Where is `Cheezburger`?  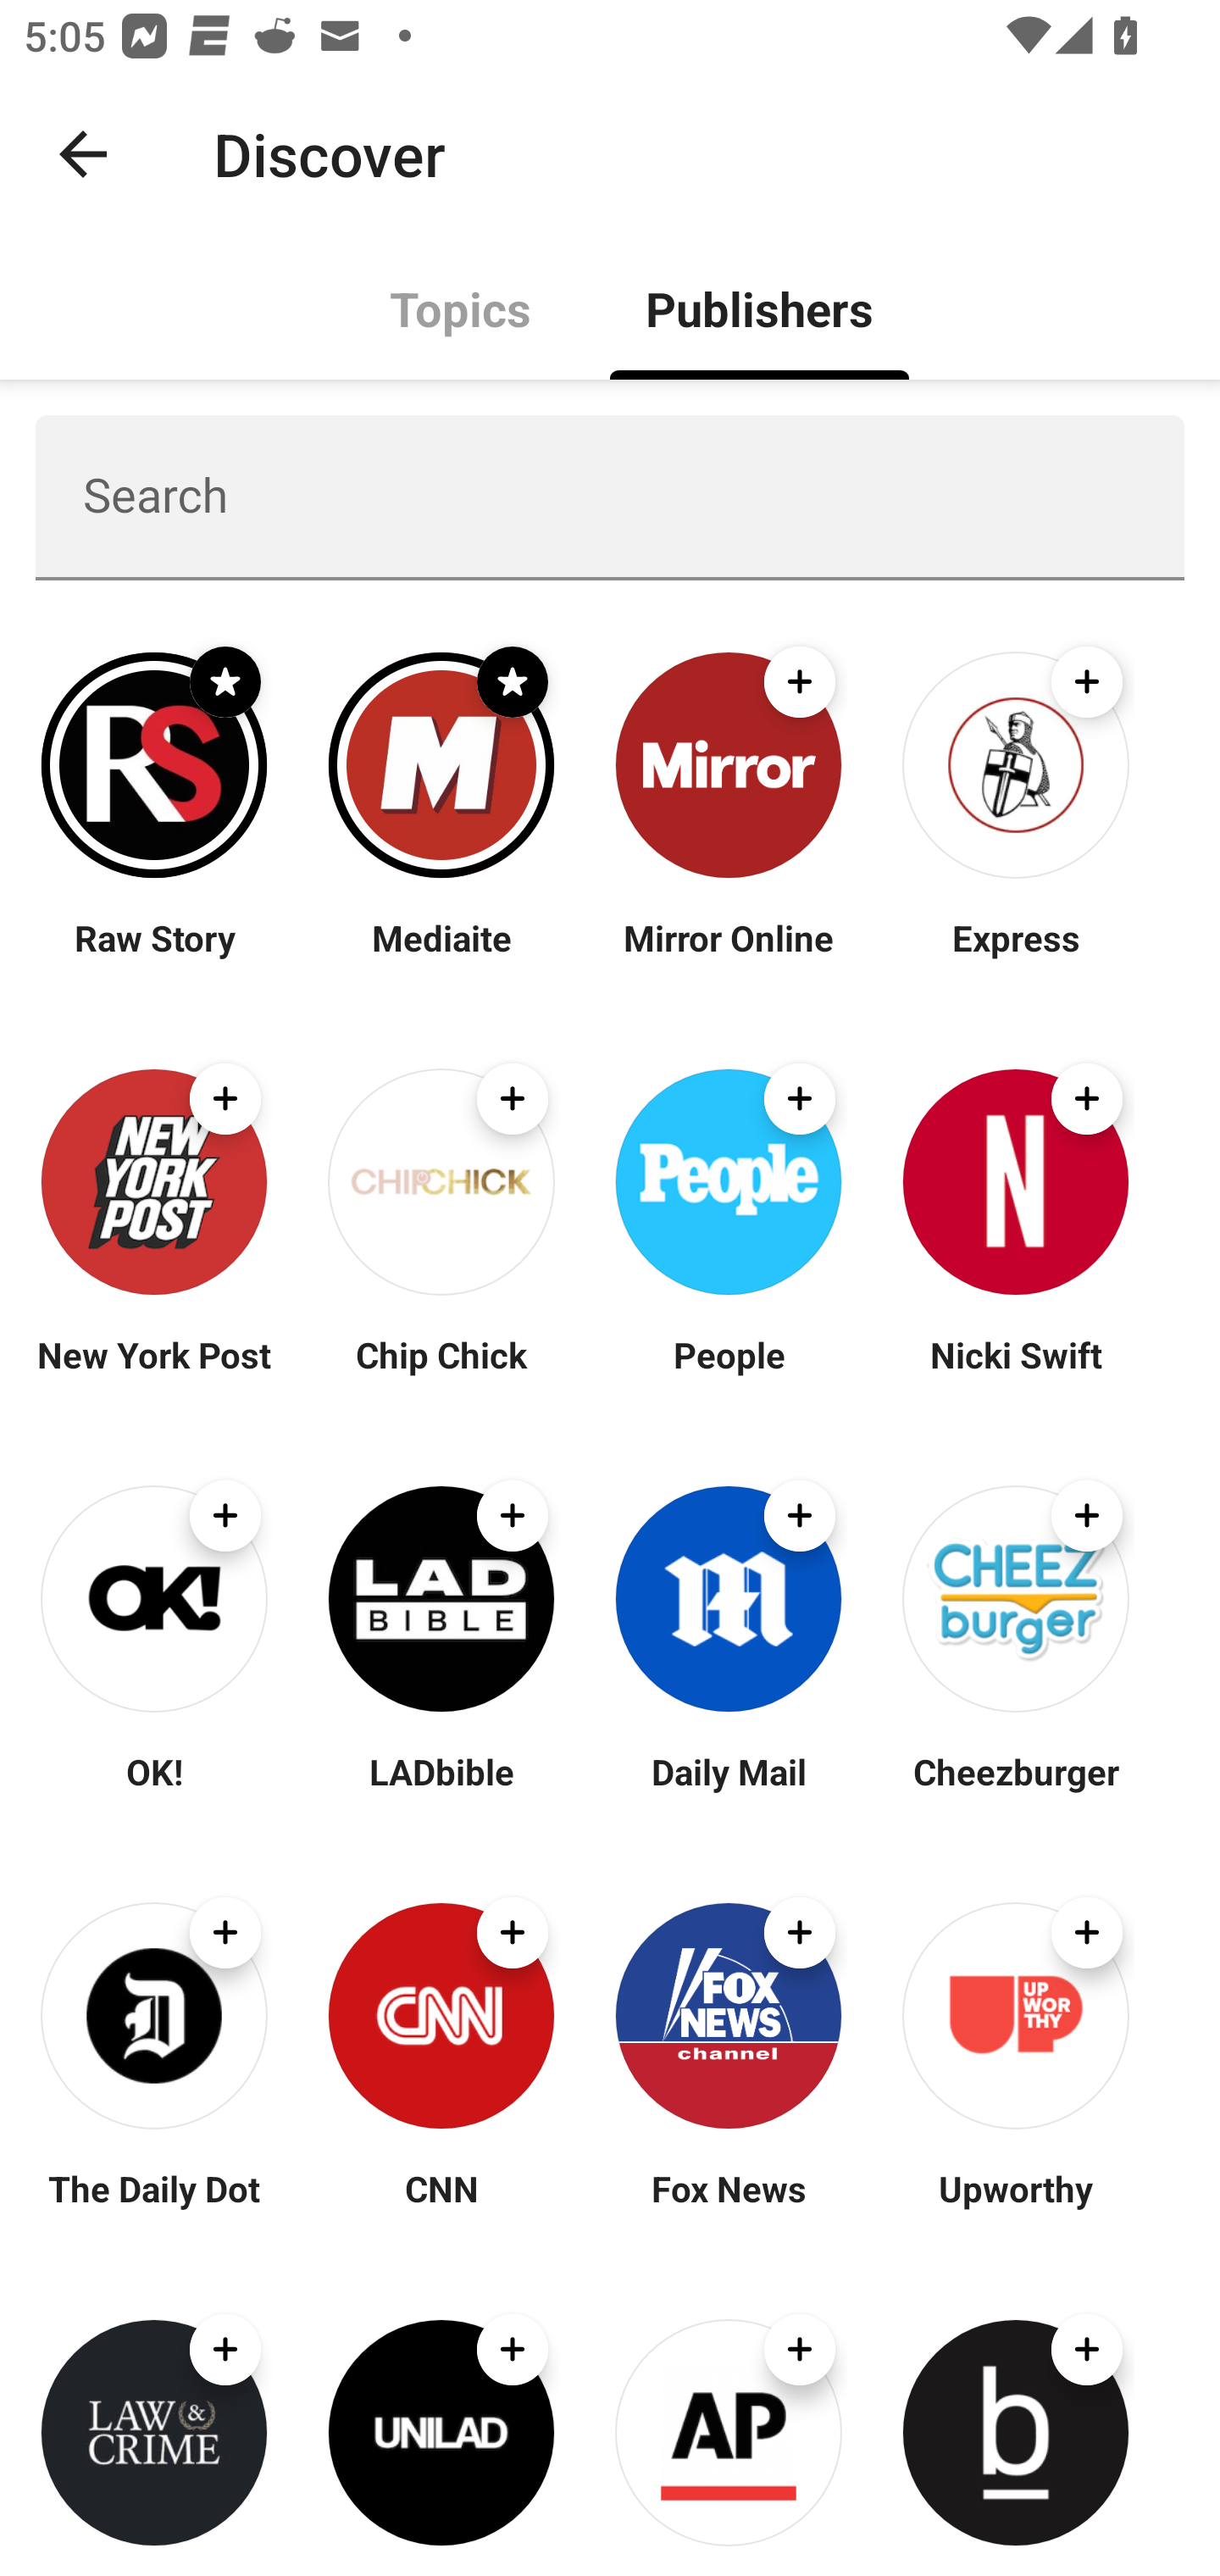 Cheezburger is located at coordinates (1015, 1791).